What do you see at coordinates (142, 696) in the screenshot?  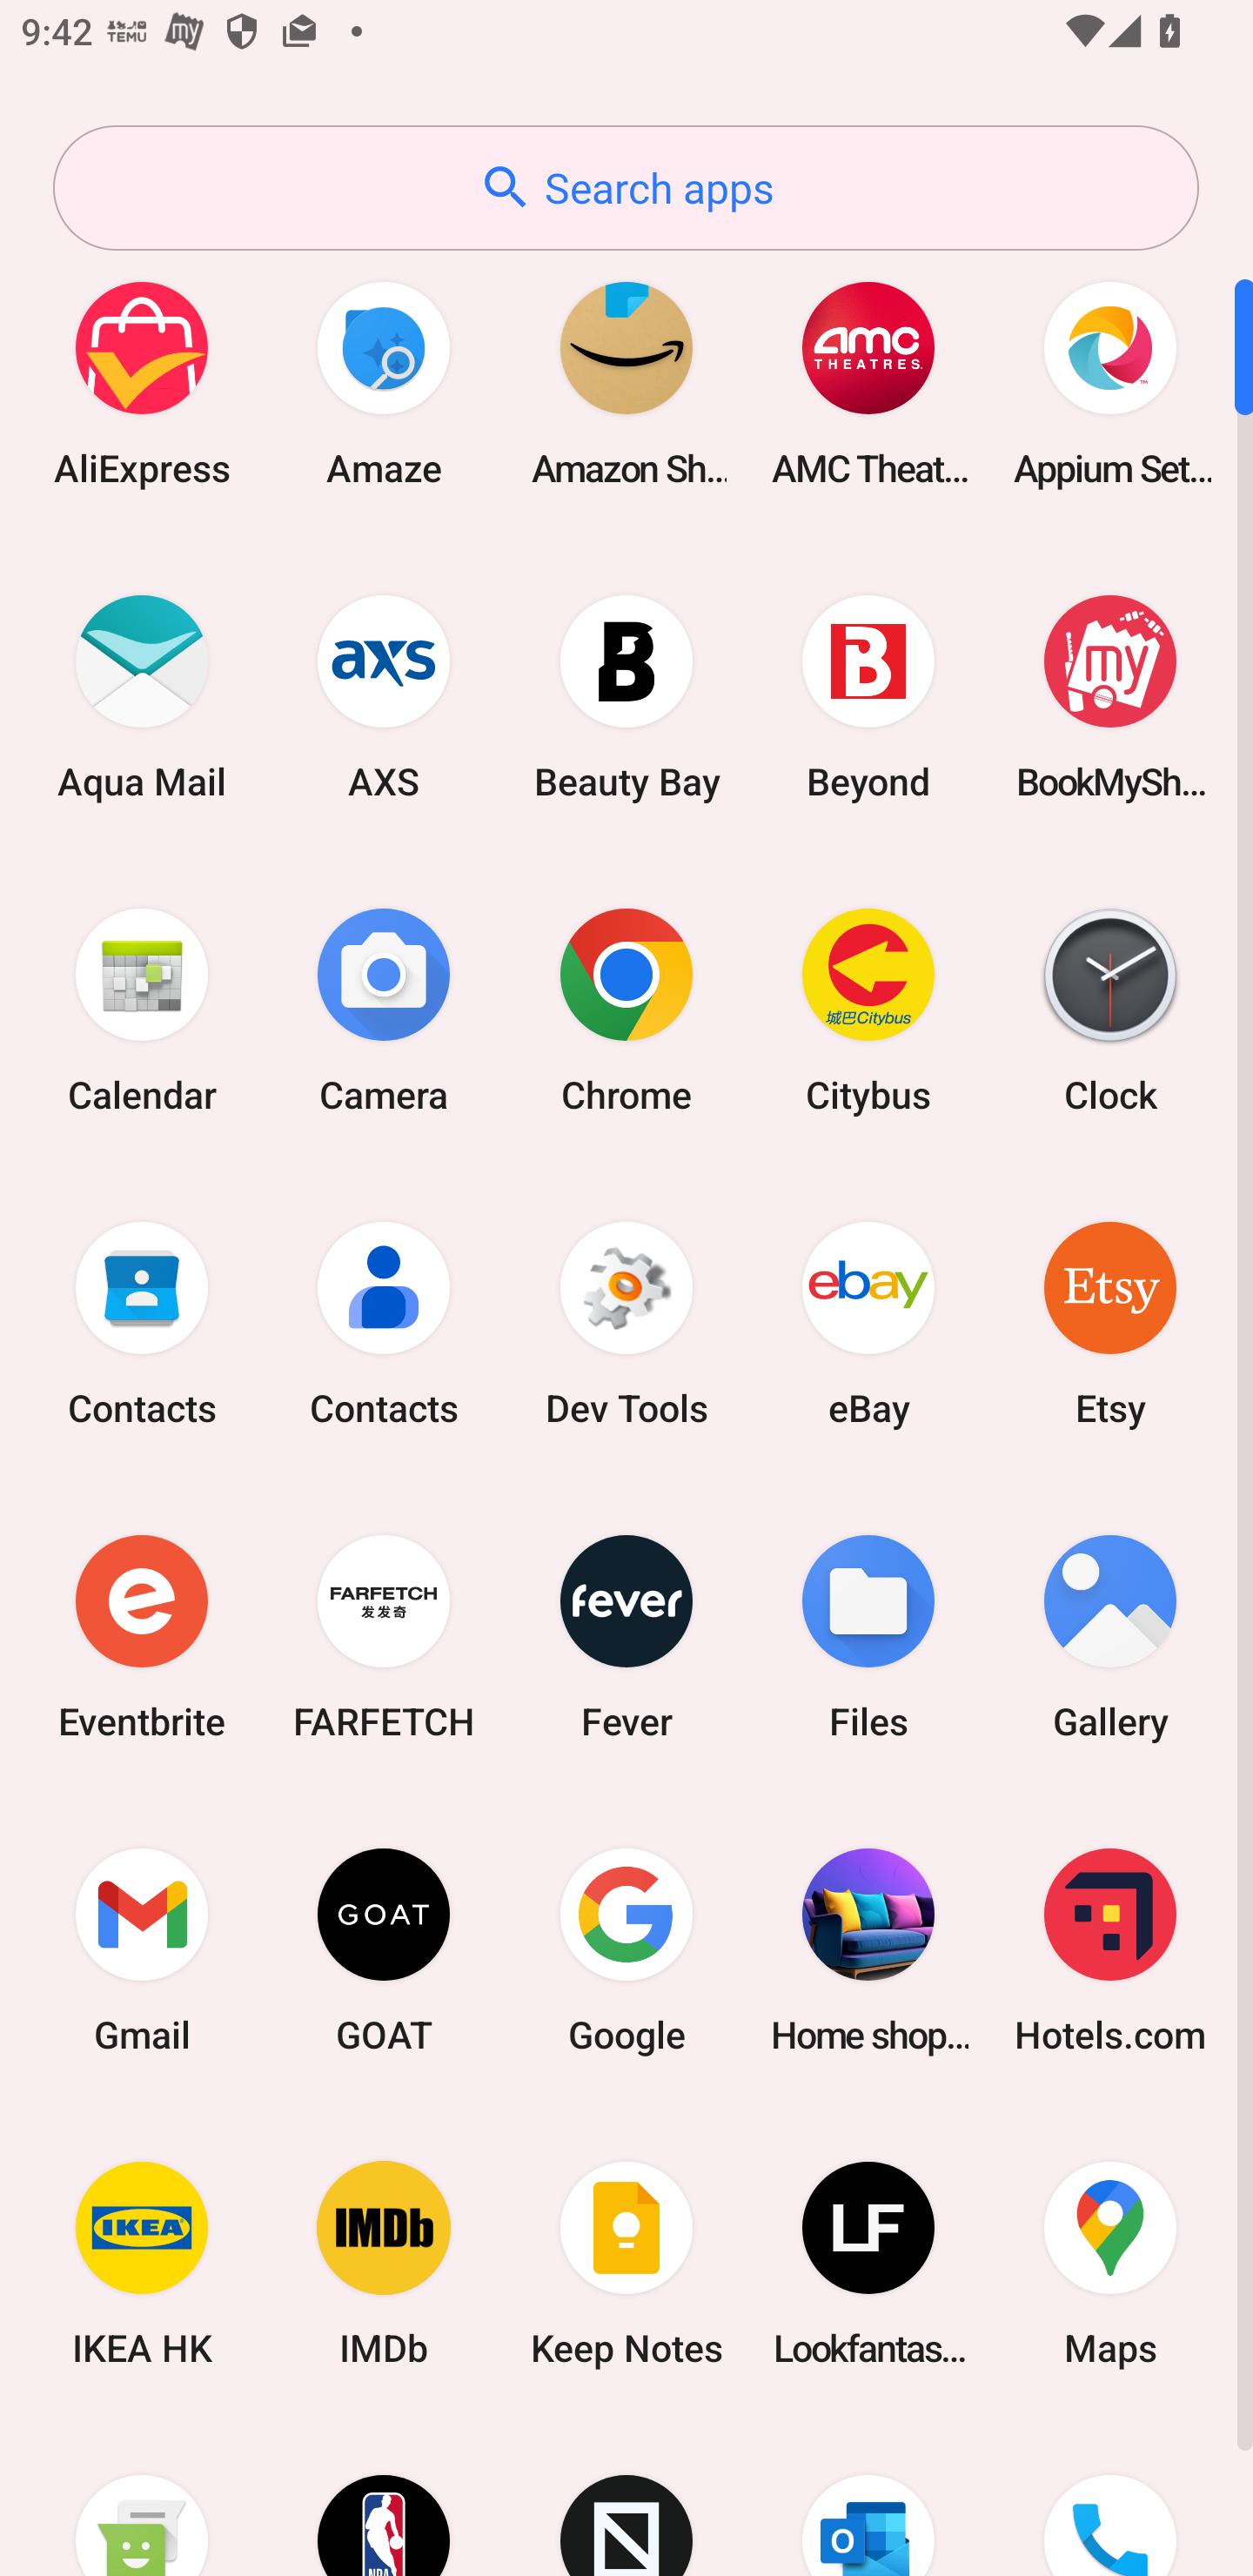 I see `Aqua Mail` at bounding box center [142, 696].